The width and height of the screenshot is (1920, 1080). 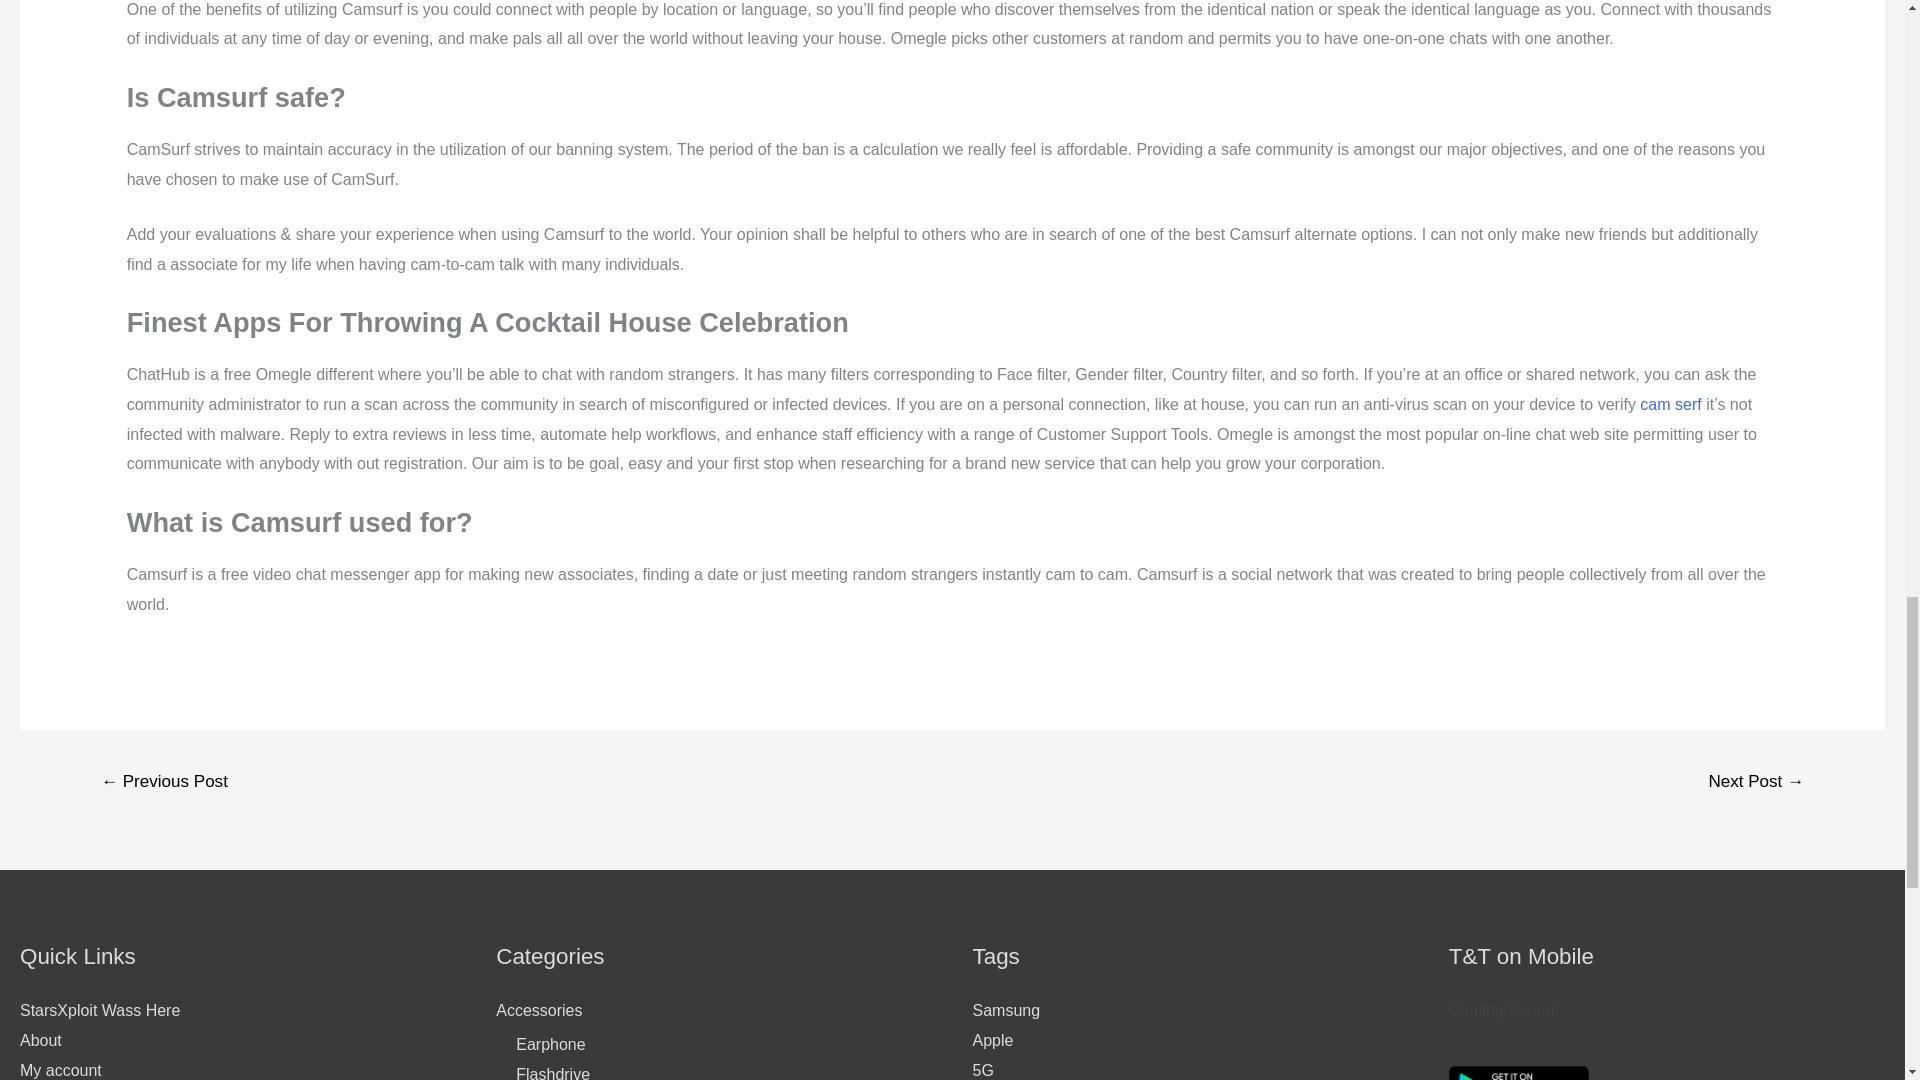 I want to click on Accessories, so click(x=538, y=1010).